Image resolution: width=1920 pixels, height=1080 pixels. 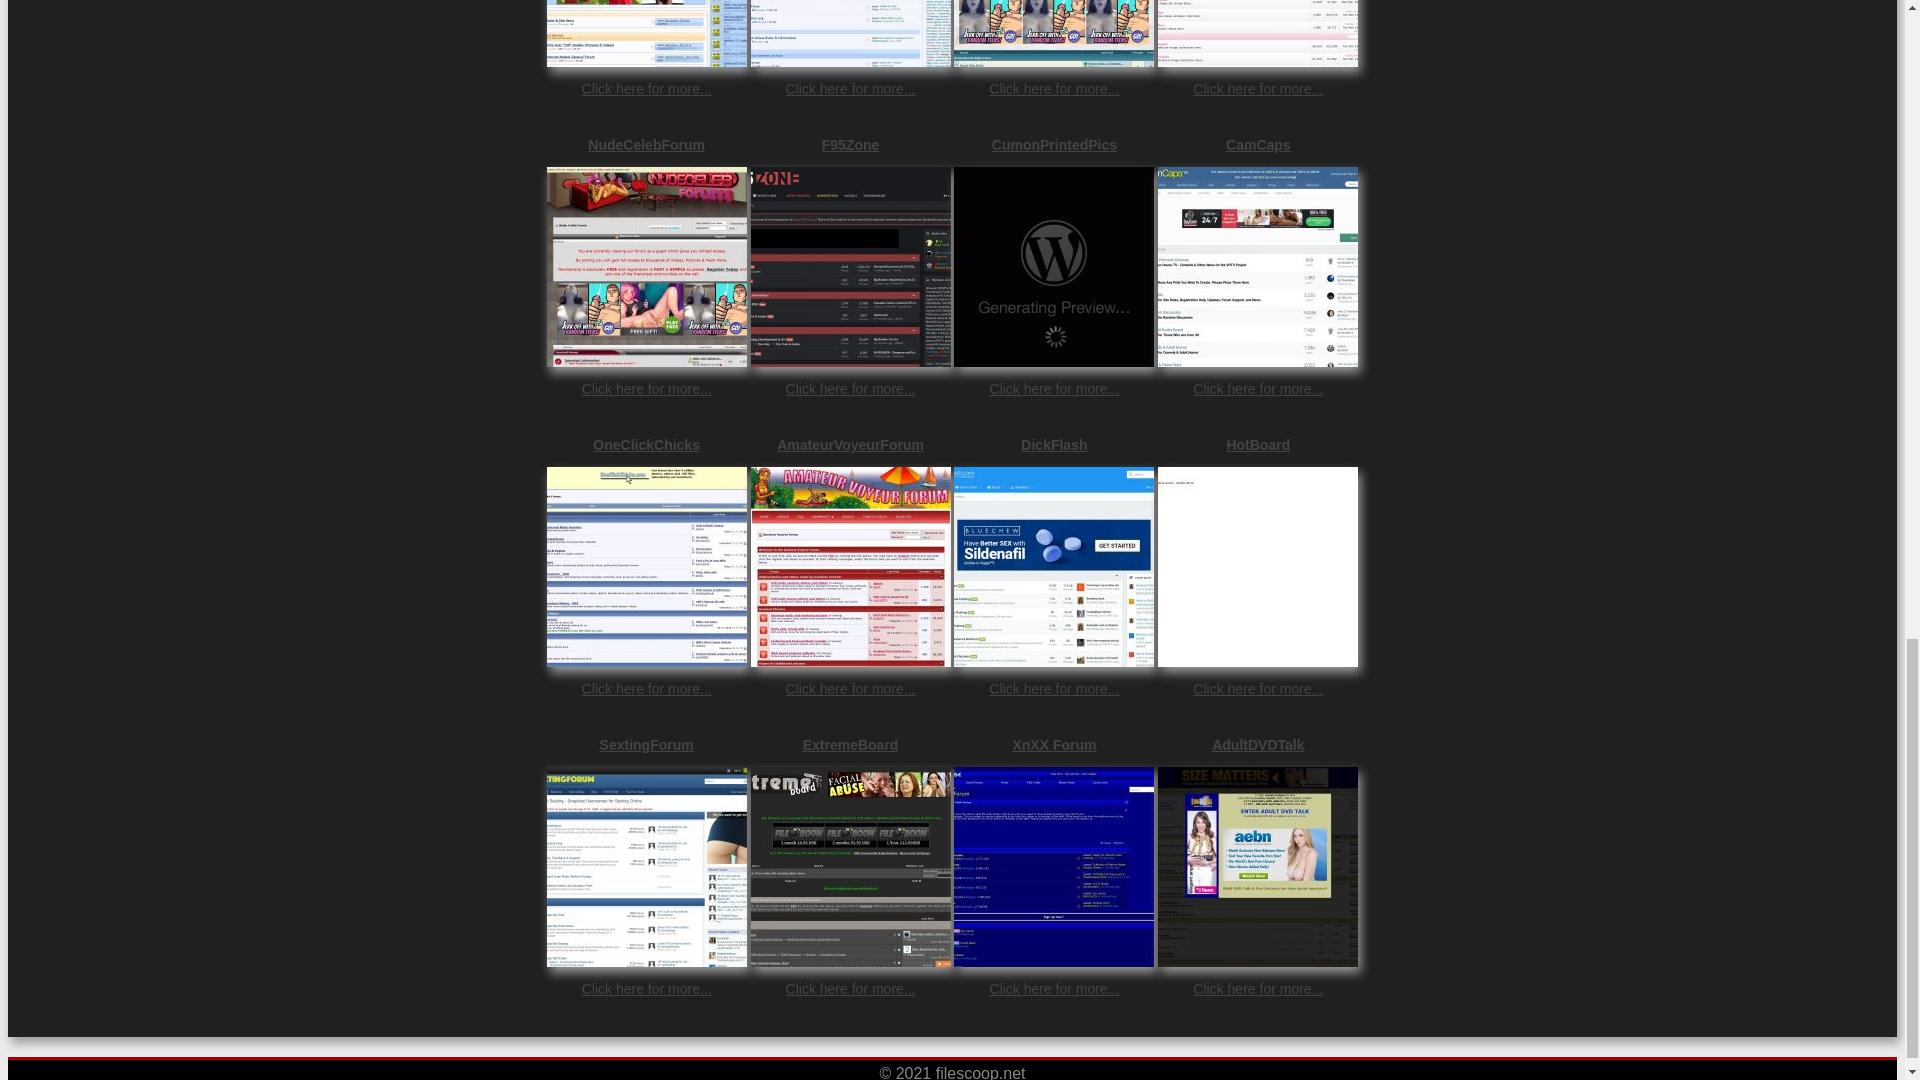 What do you see at coordinates (1054, 389) in the screenshot?
I see `Click here for more...` at bounding box center [1054, 389].